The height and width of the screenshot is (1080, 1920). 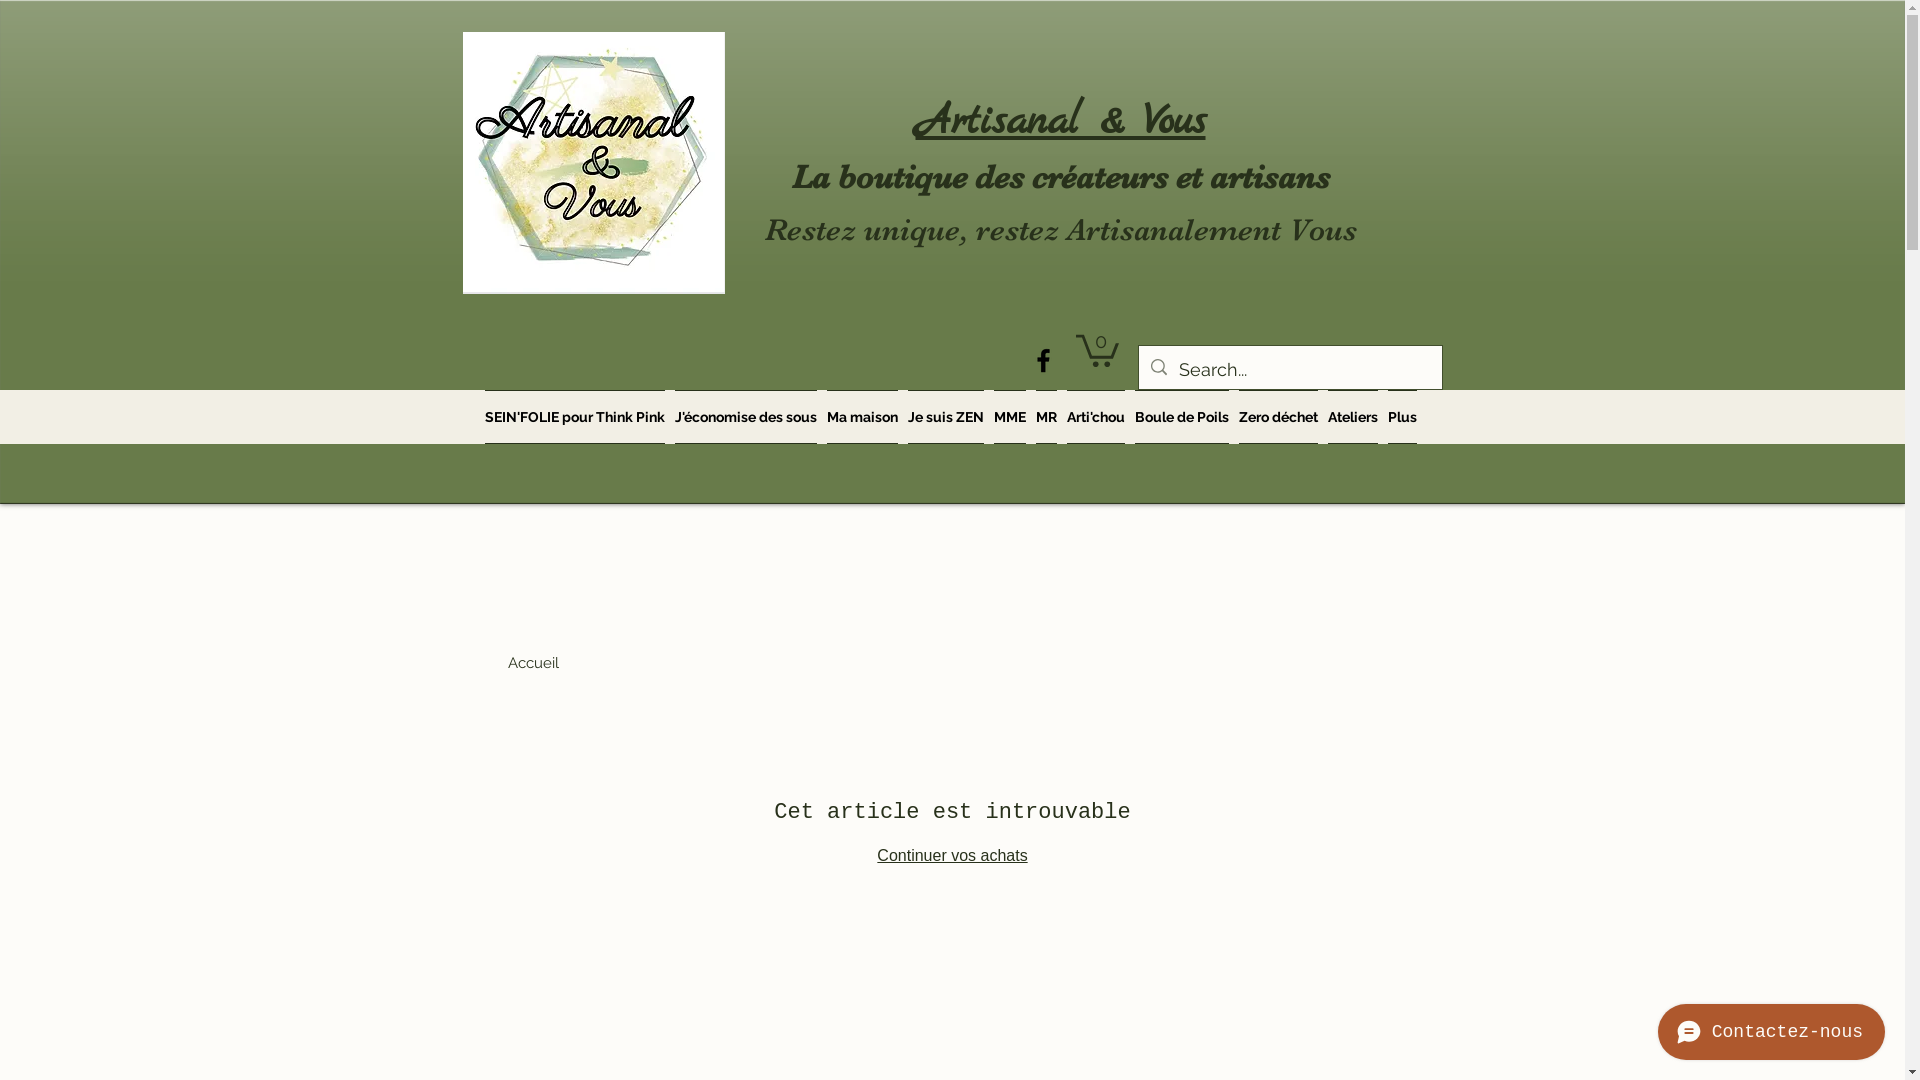 I want to click on Ma maison, so click(x=862, y=417).